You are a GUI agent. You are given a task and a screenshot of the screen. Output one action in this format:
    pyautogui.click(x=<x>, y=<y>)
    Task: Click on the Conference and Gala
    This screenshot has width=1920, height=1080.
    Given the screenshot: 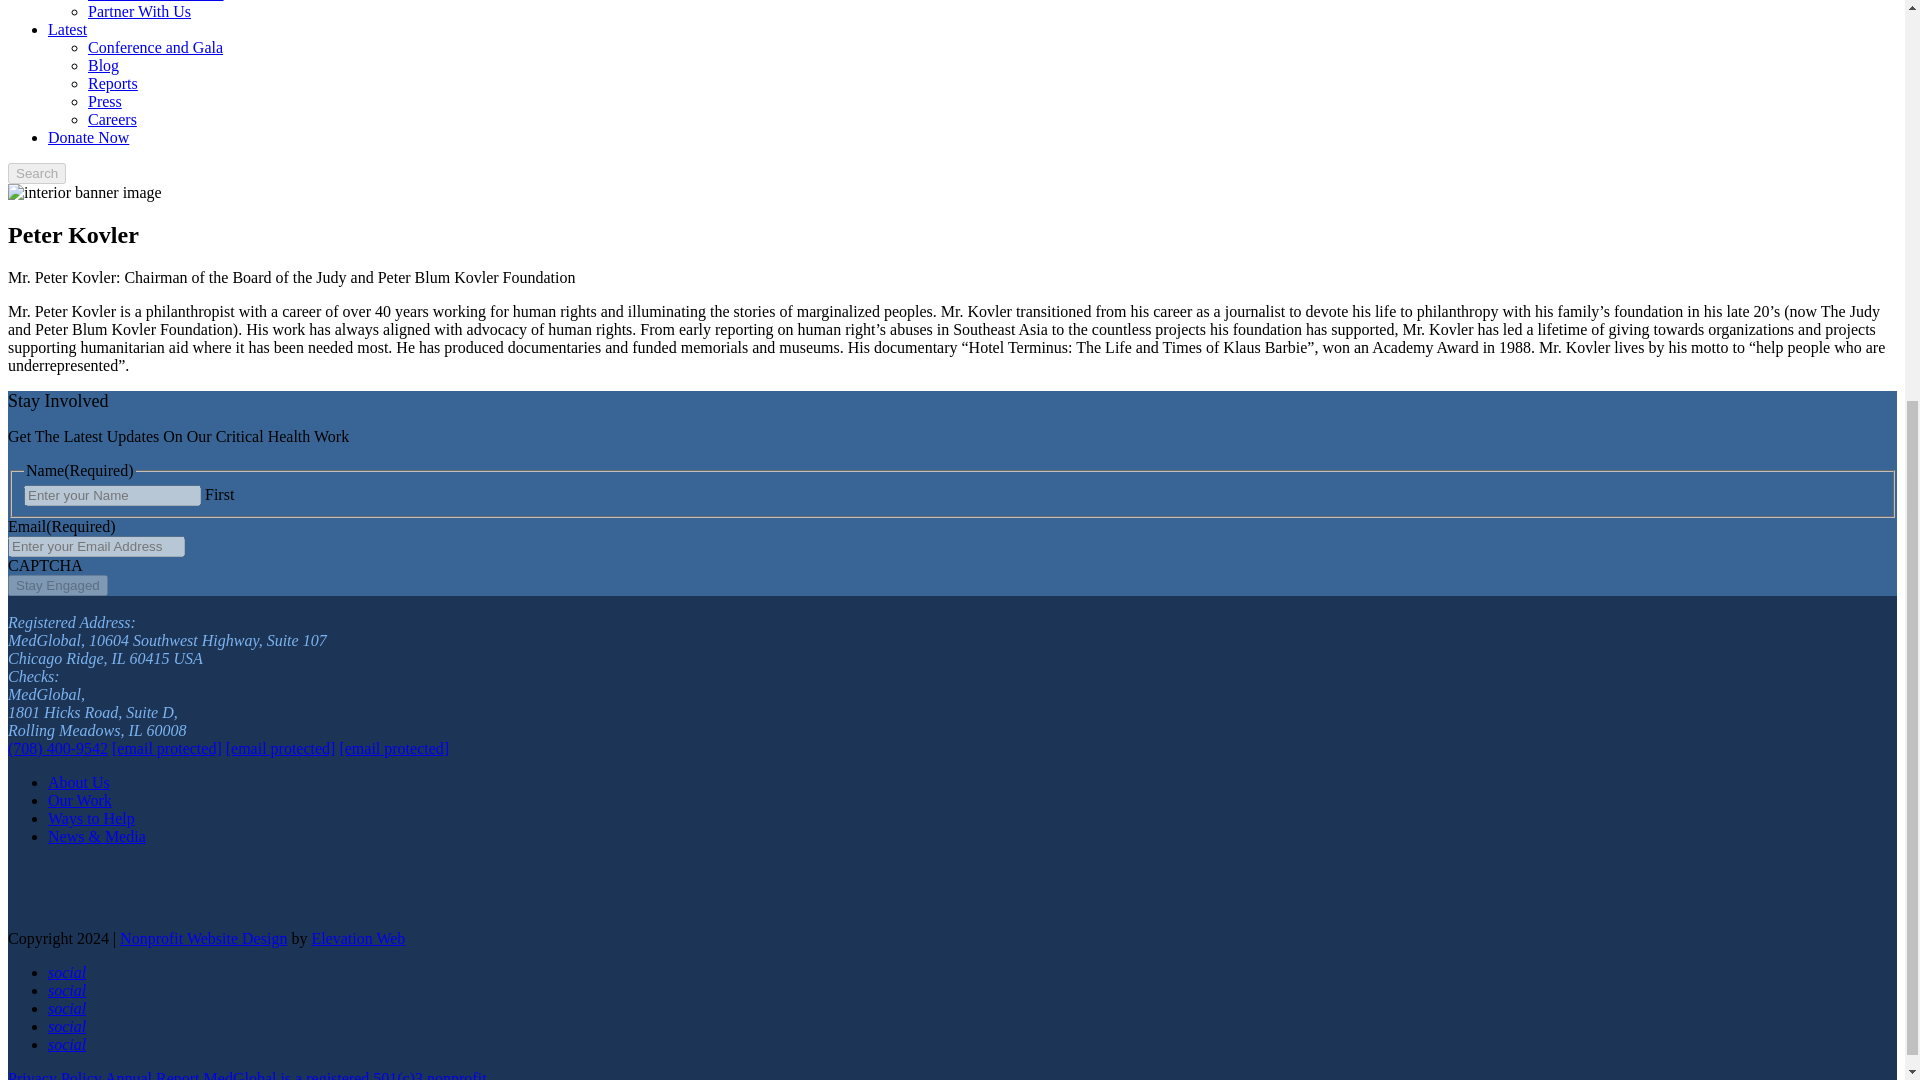 What is the action you would take?
    pyautogui.click(x=155, y=47)
    